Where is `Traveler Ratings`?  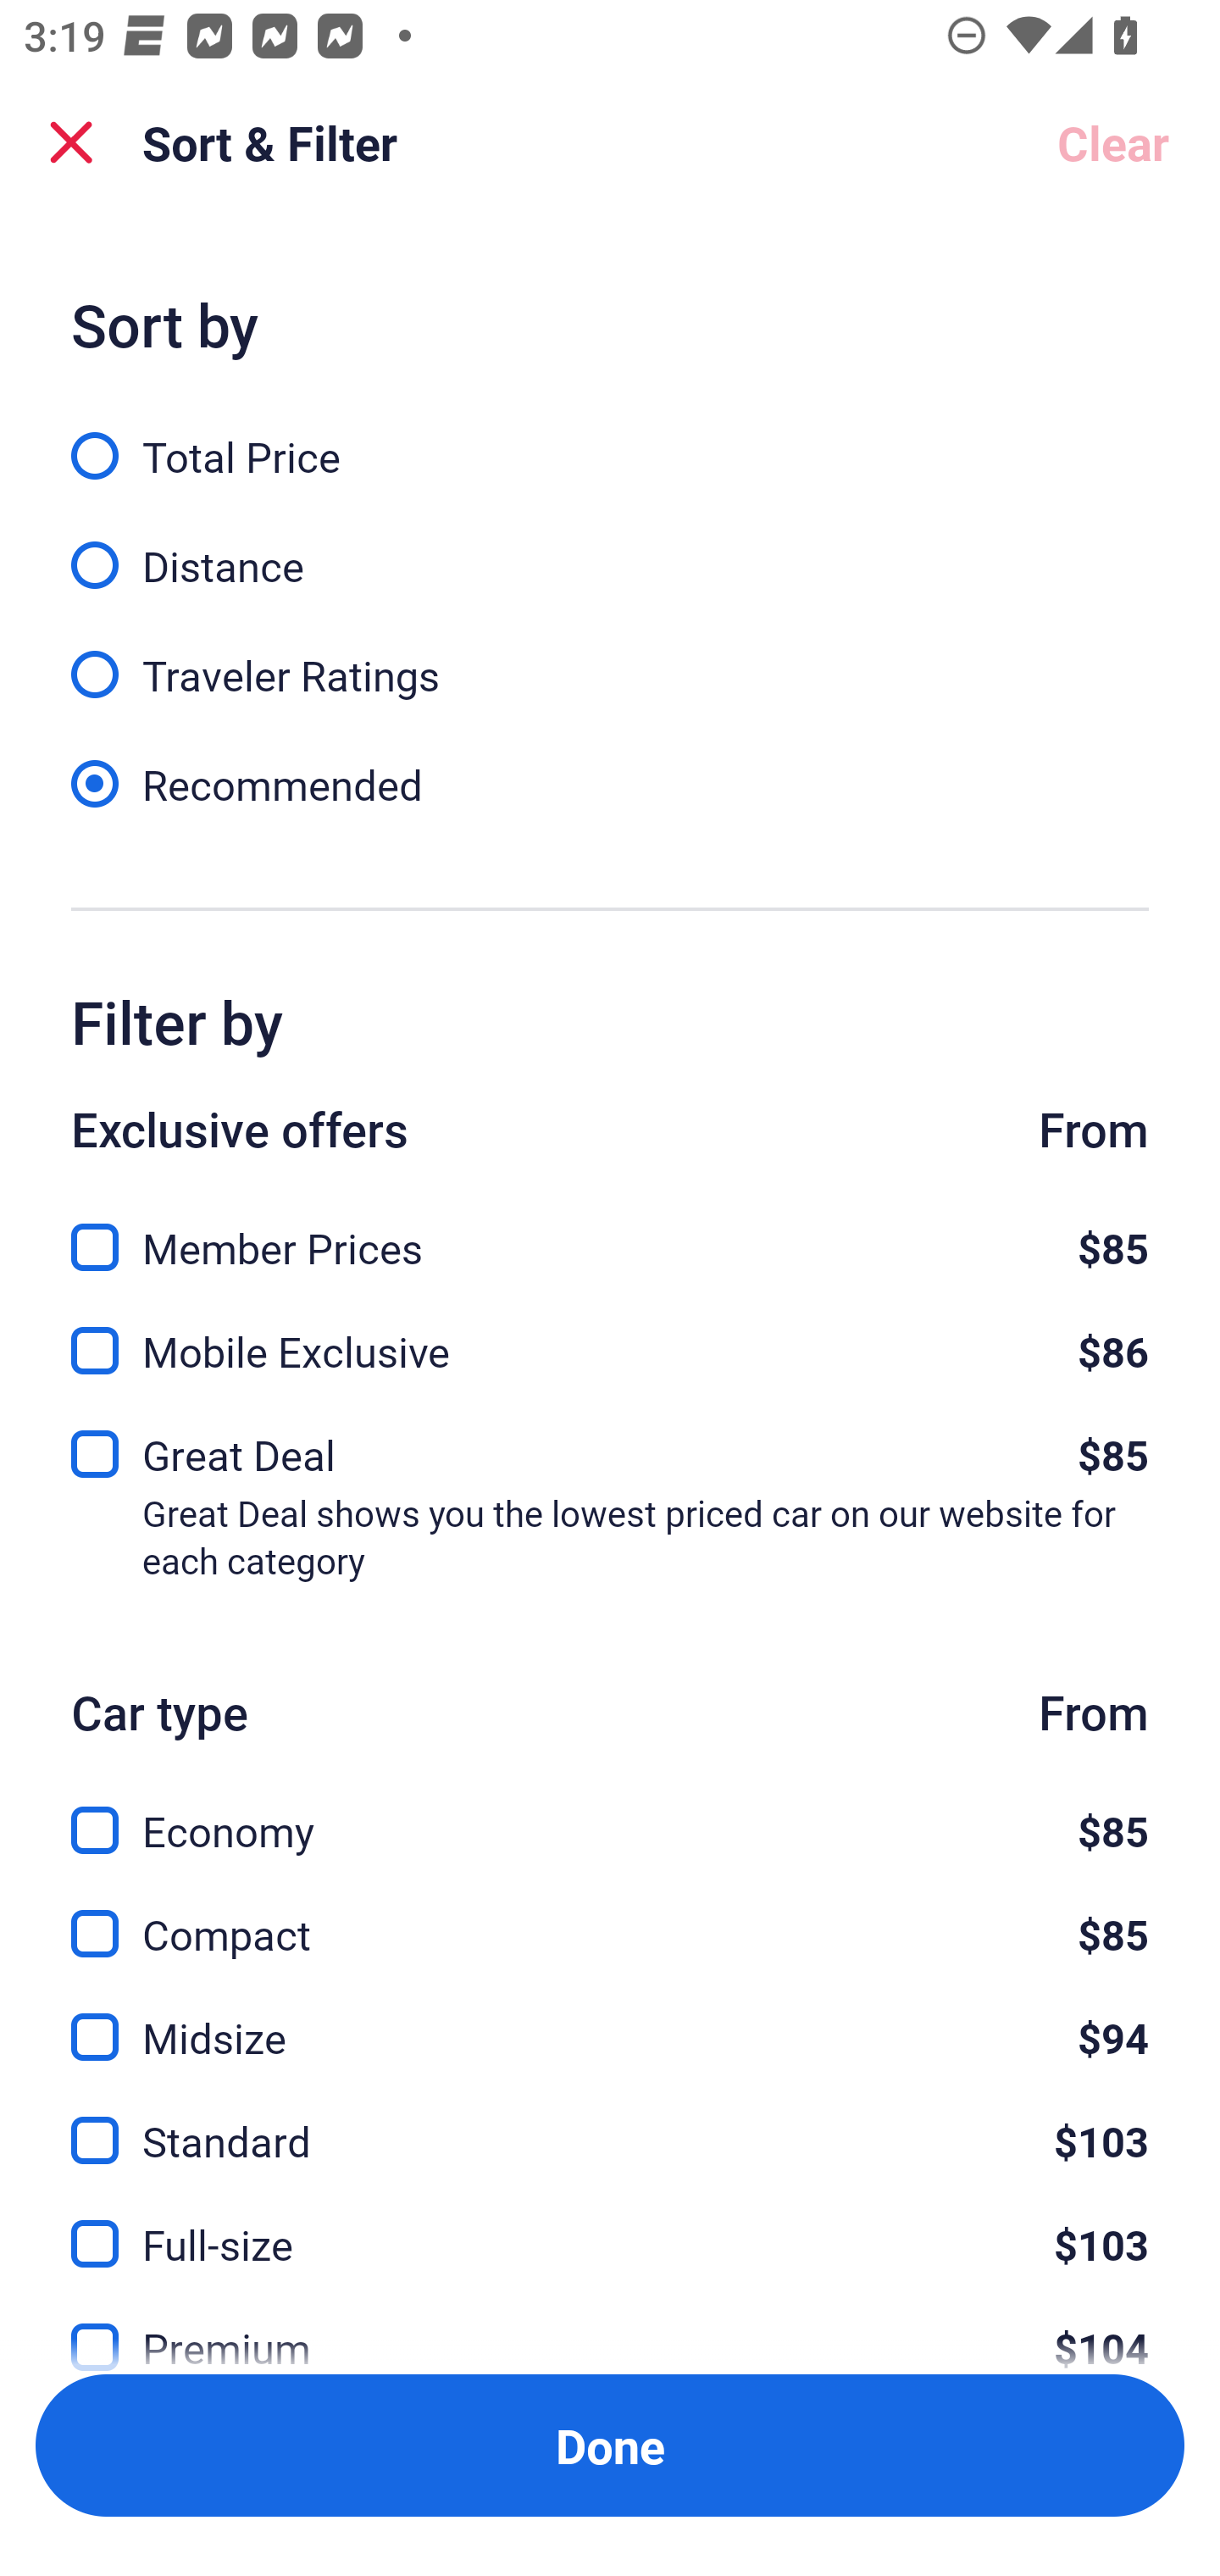
Traveler Ratings is located at coordinates (610, 657).